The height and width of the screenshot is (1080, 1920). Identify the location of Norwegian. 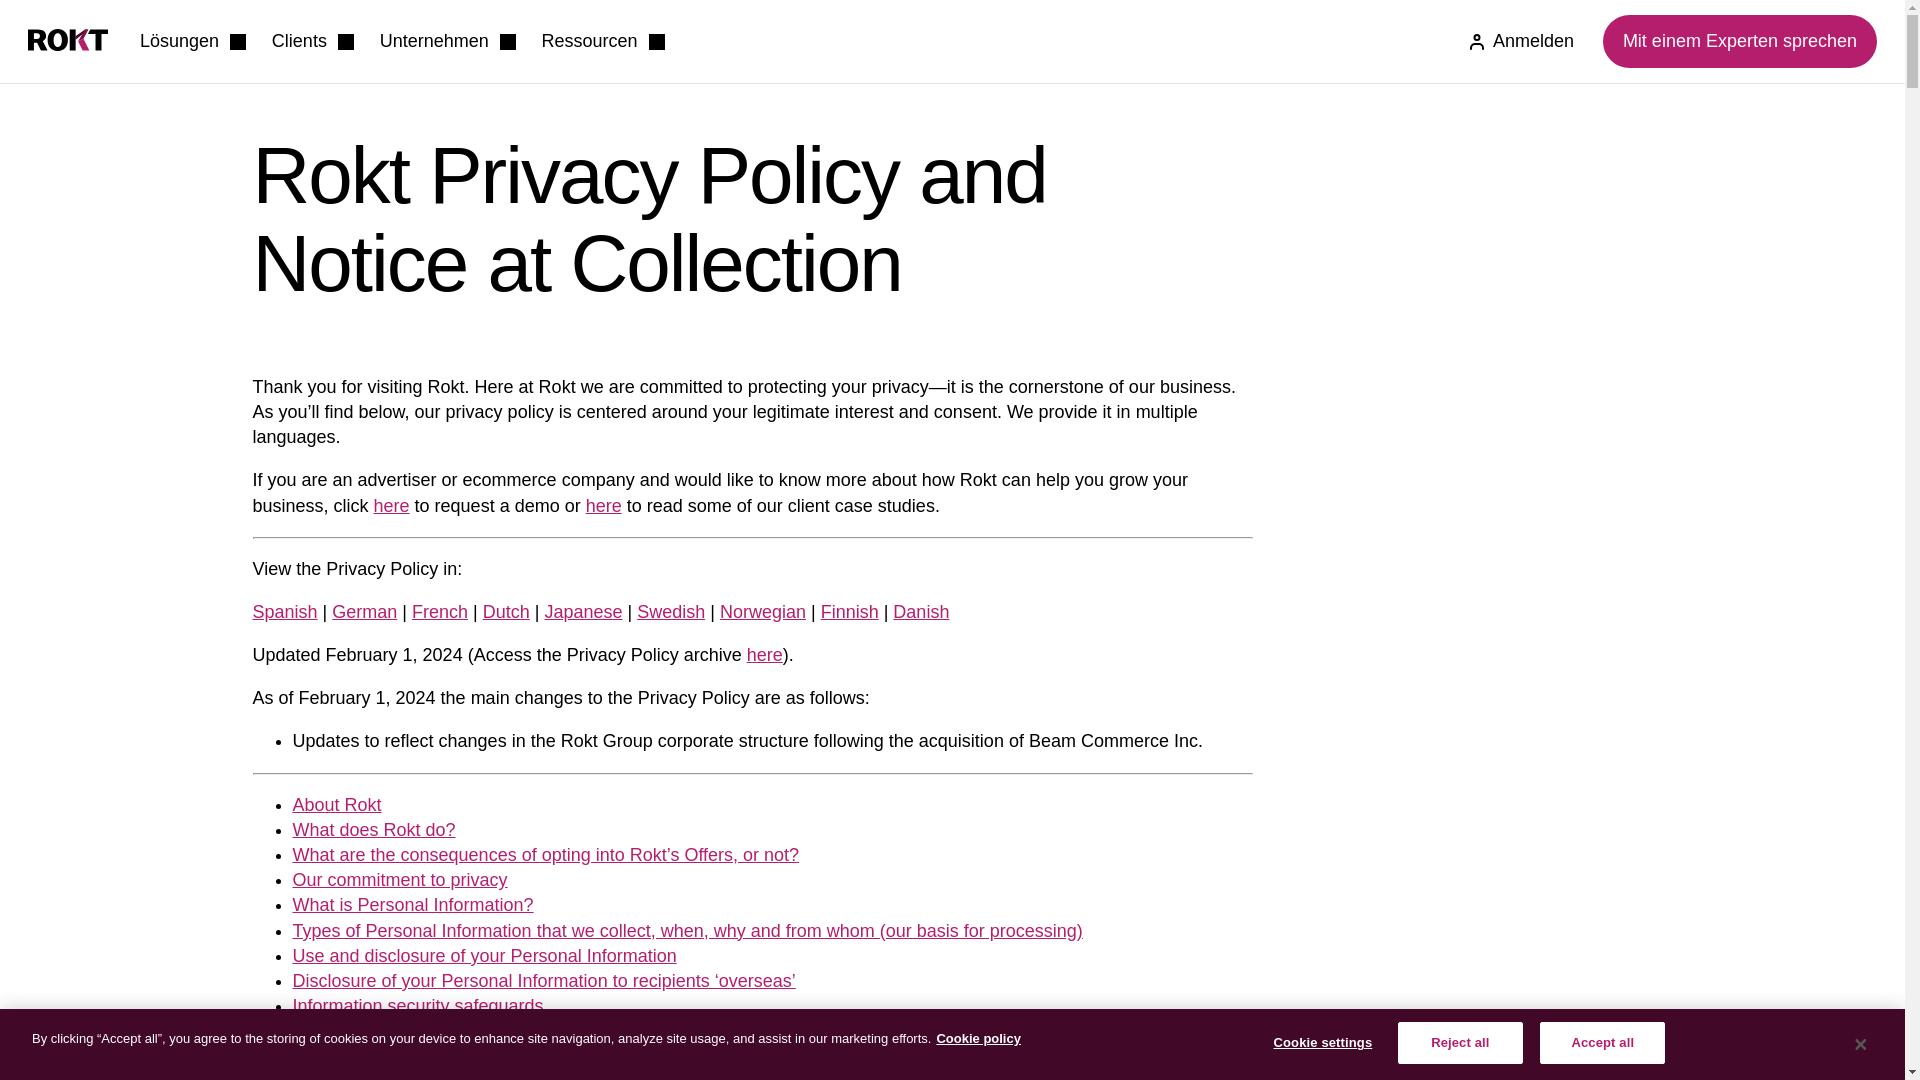
(763, 612).